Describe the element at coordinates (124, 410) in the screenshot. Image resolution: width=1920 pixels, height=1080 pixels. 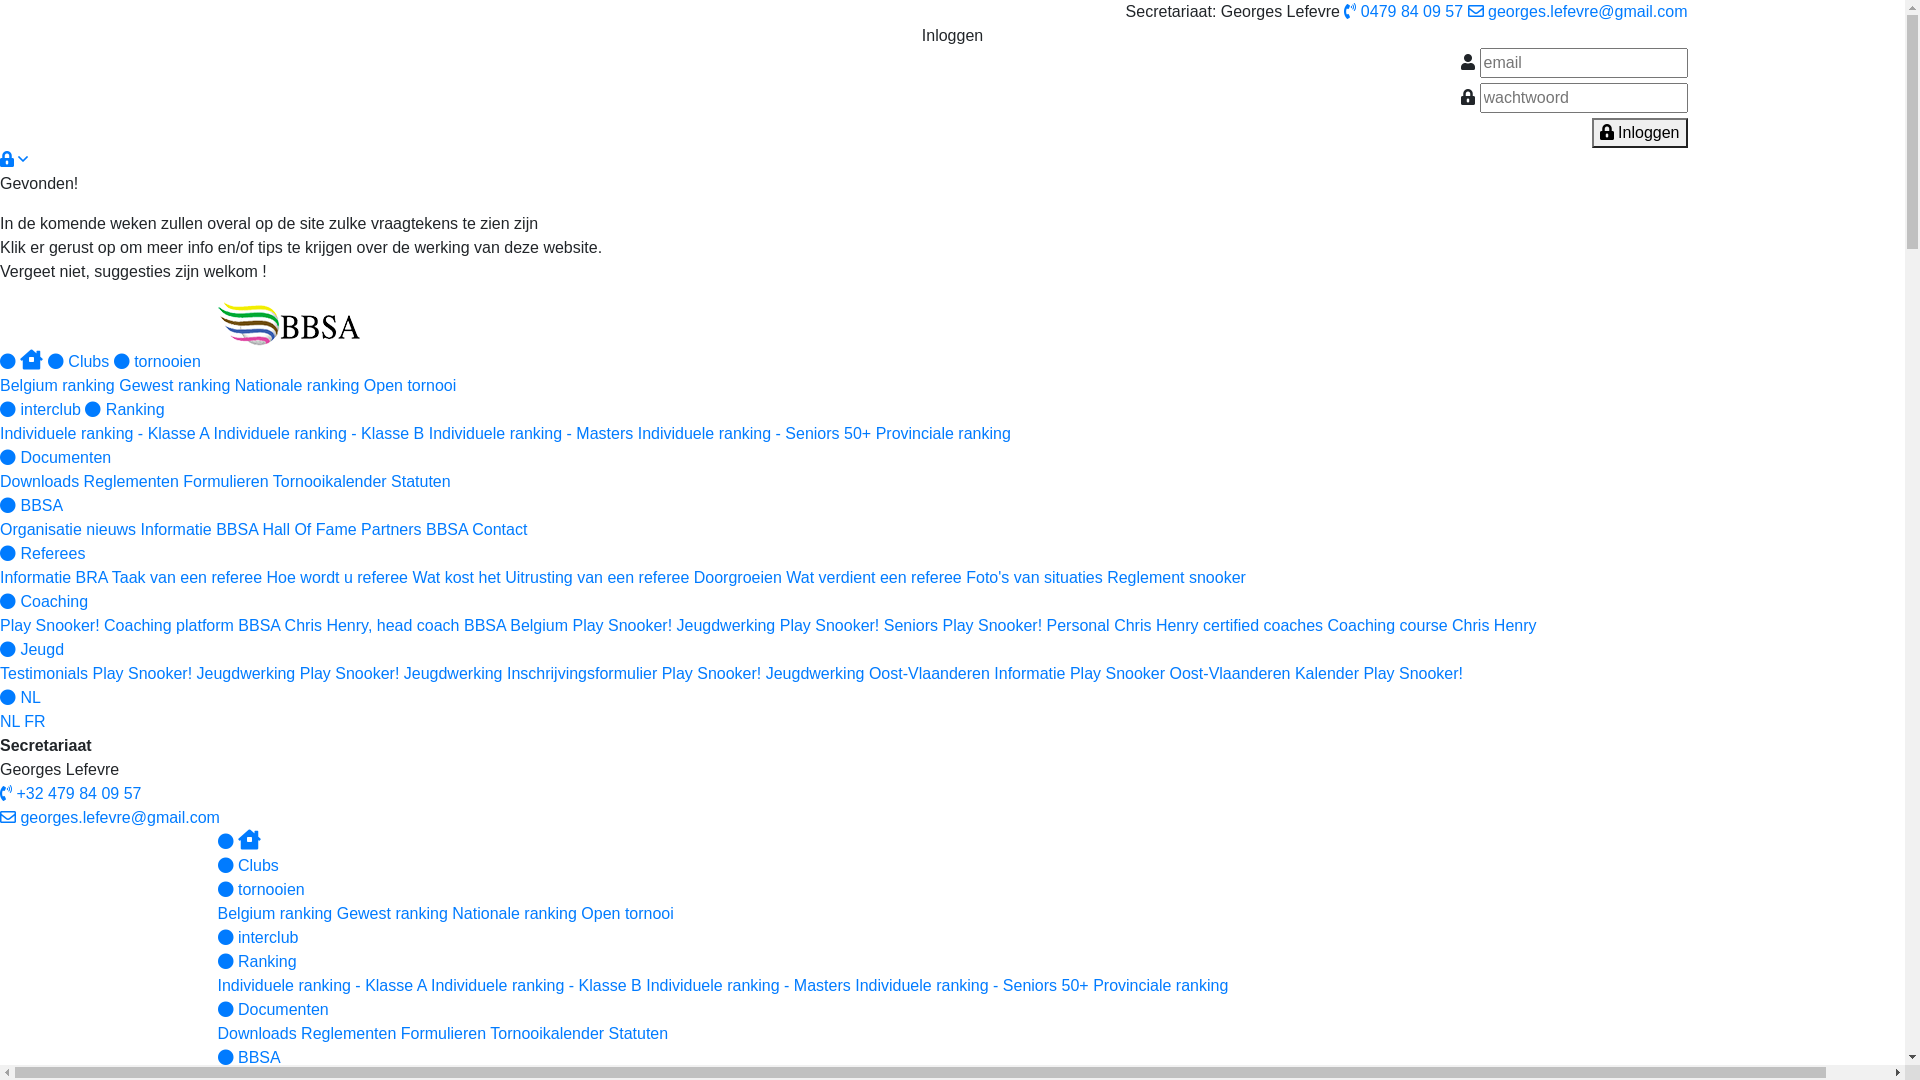
I see `Ranking` at that location.